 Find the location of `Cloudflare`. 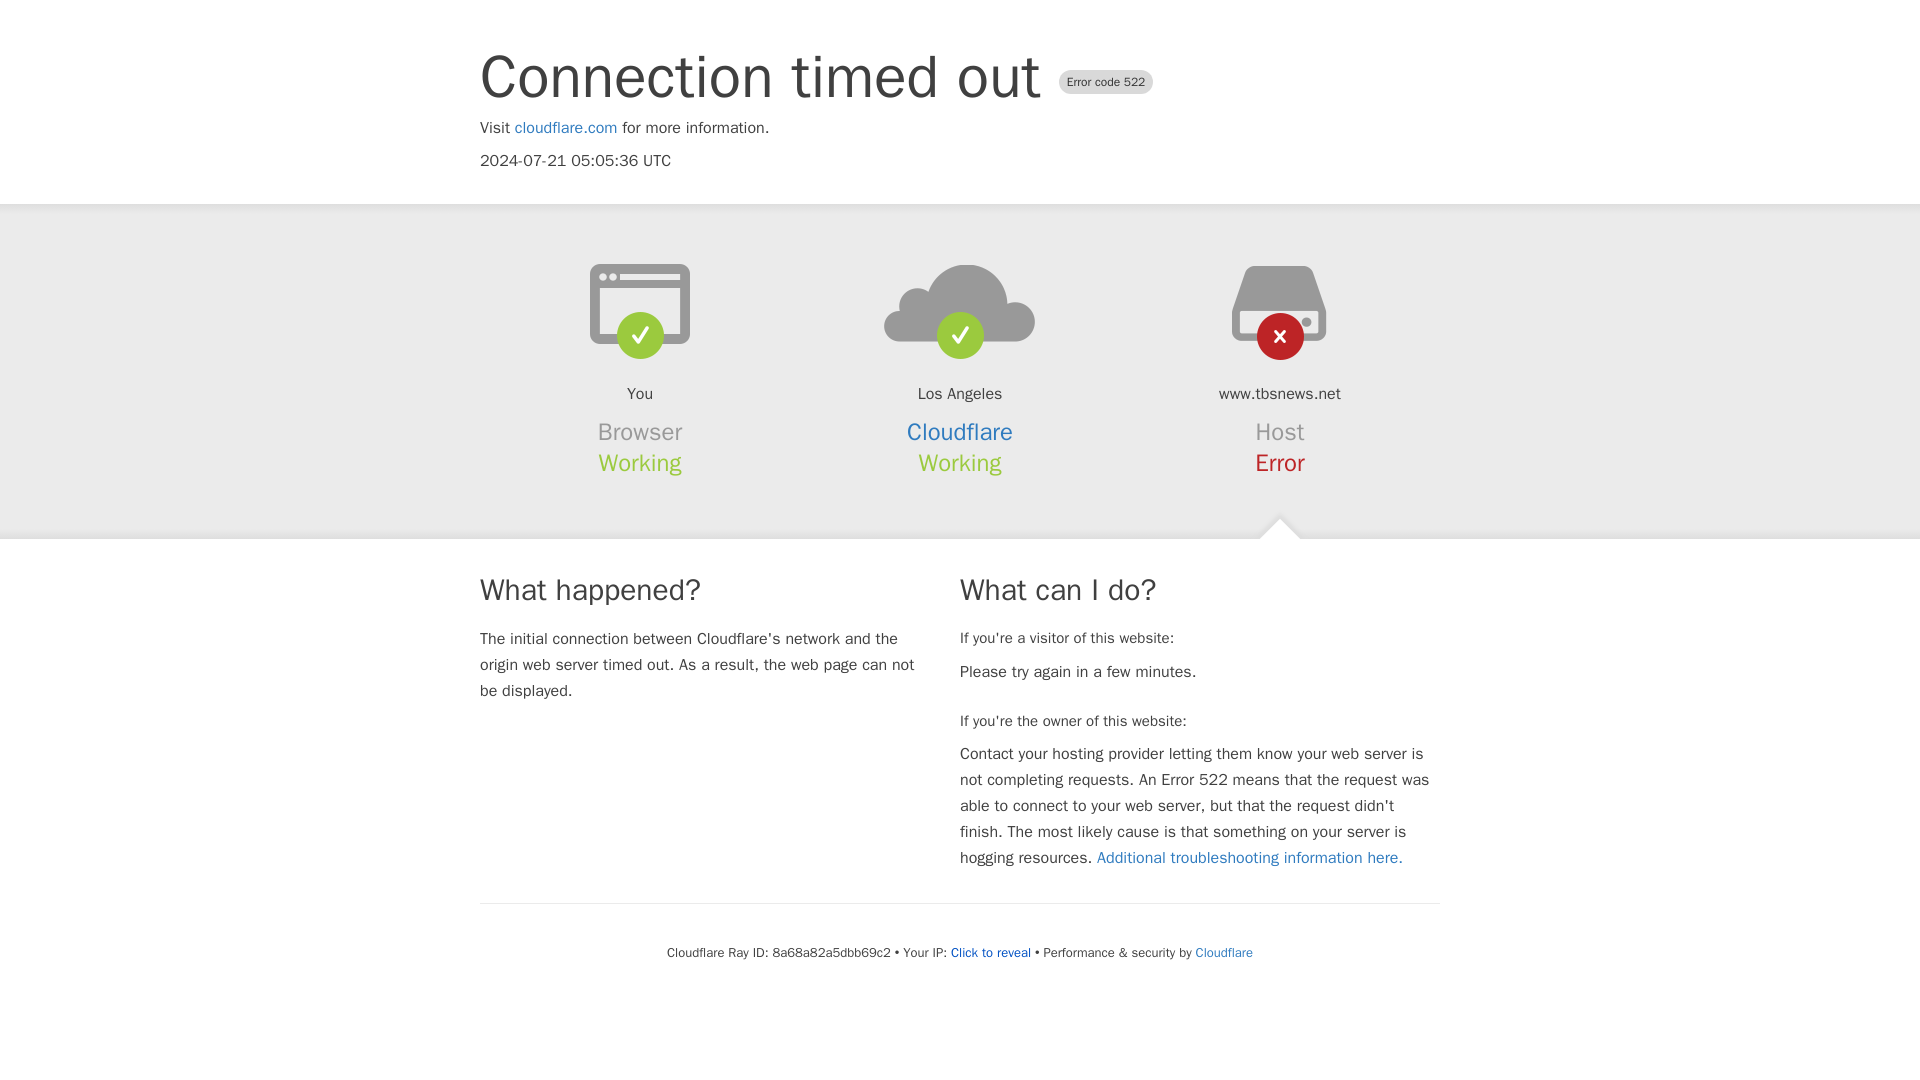

Cloudflare is located at coordinates (960, 432).